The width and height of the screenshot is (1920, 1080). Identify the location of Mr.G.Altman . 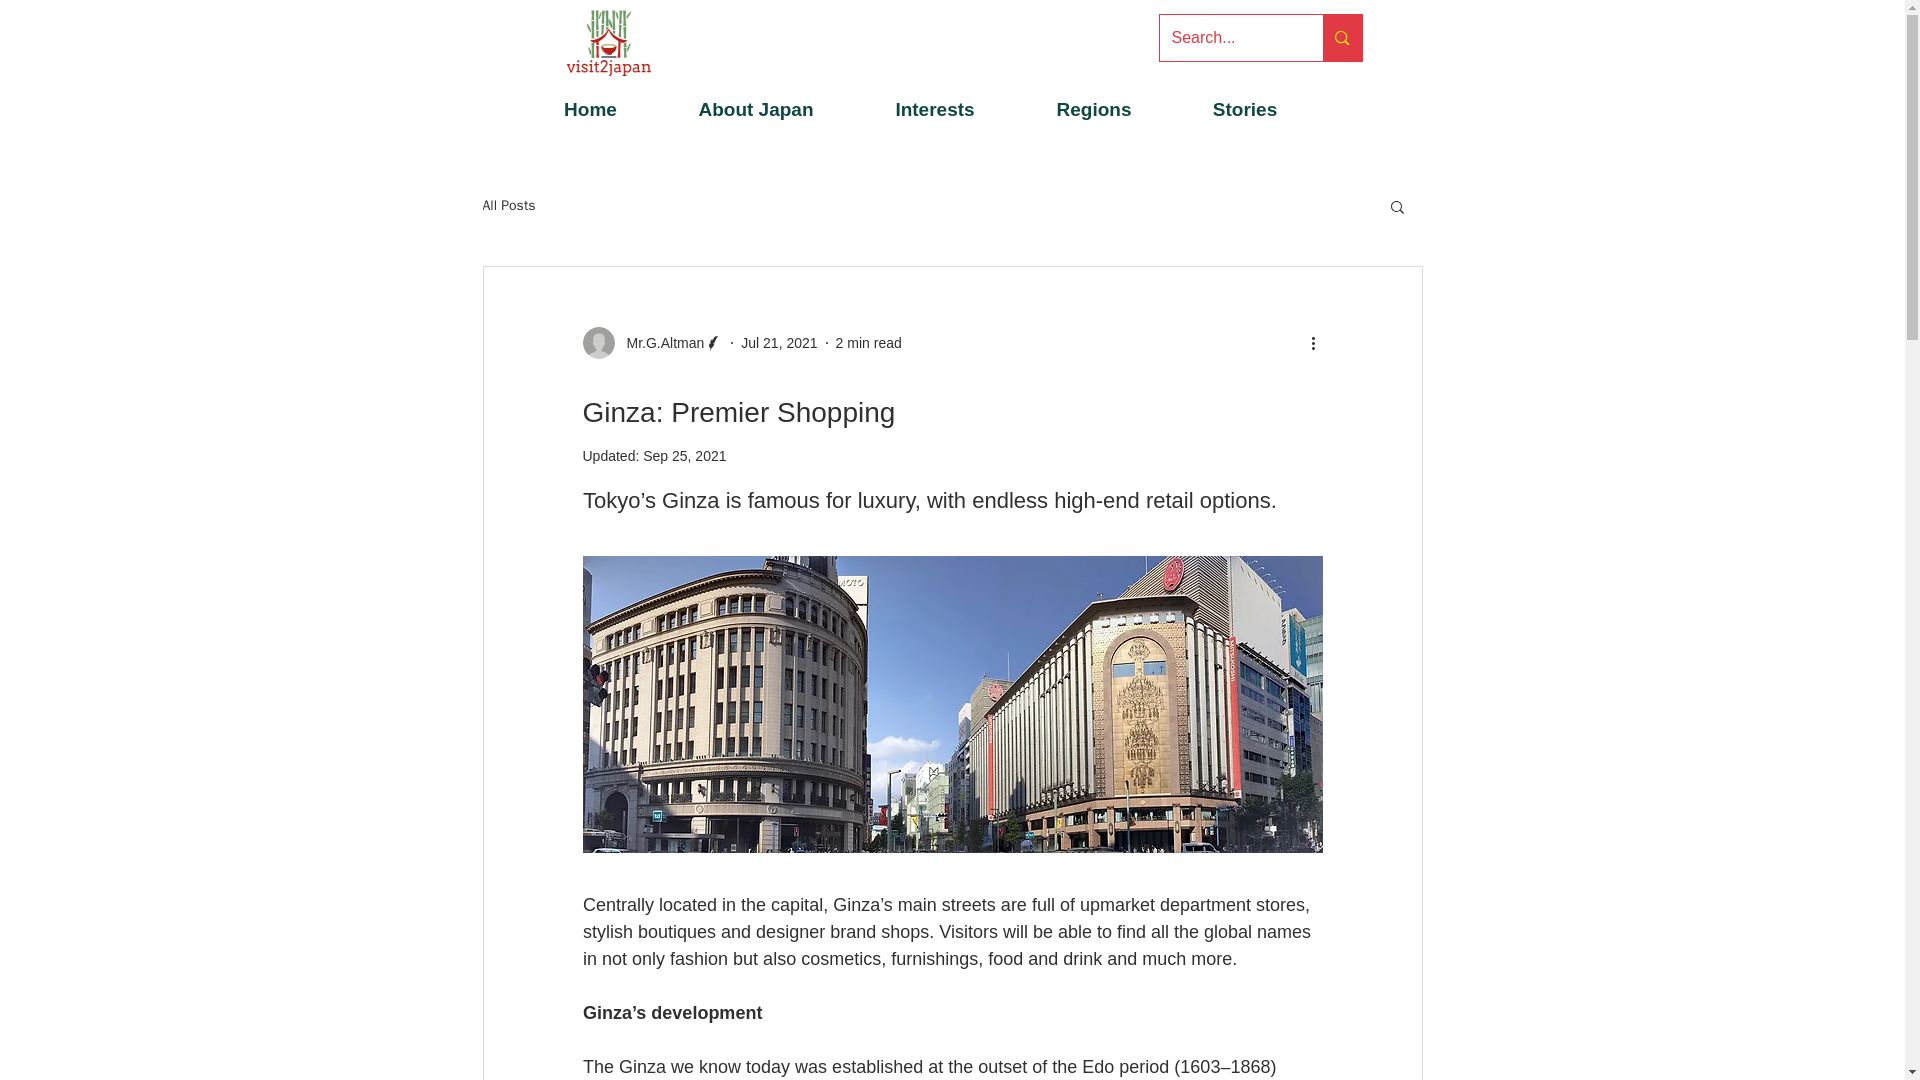
(659, 342).